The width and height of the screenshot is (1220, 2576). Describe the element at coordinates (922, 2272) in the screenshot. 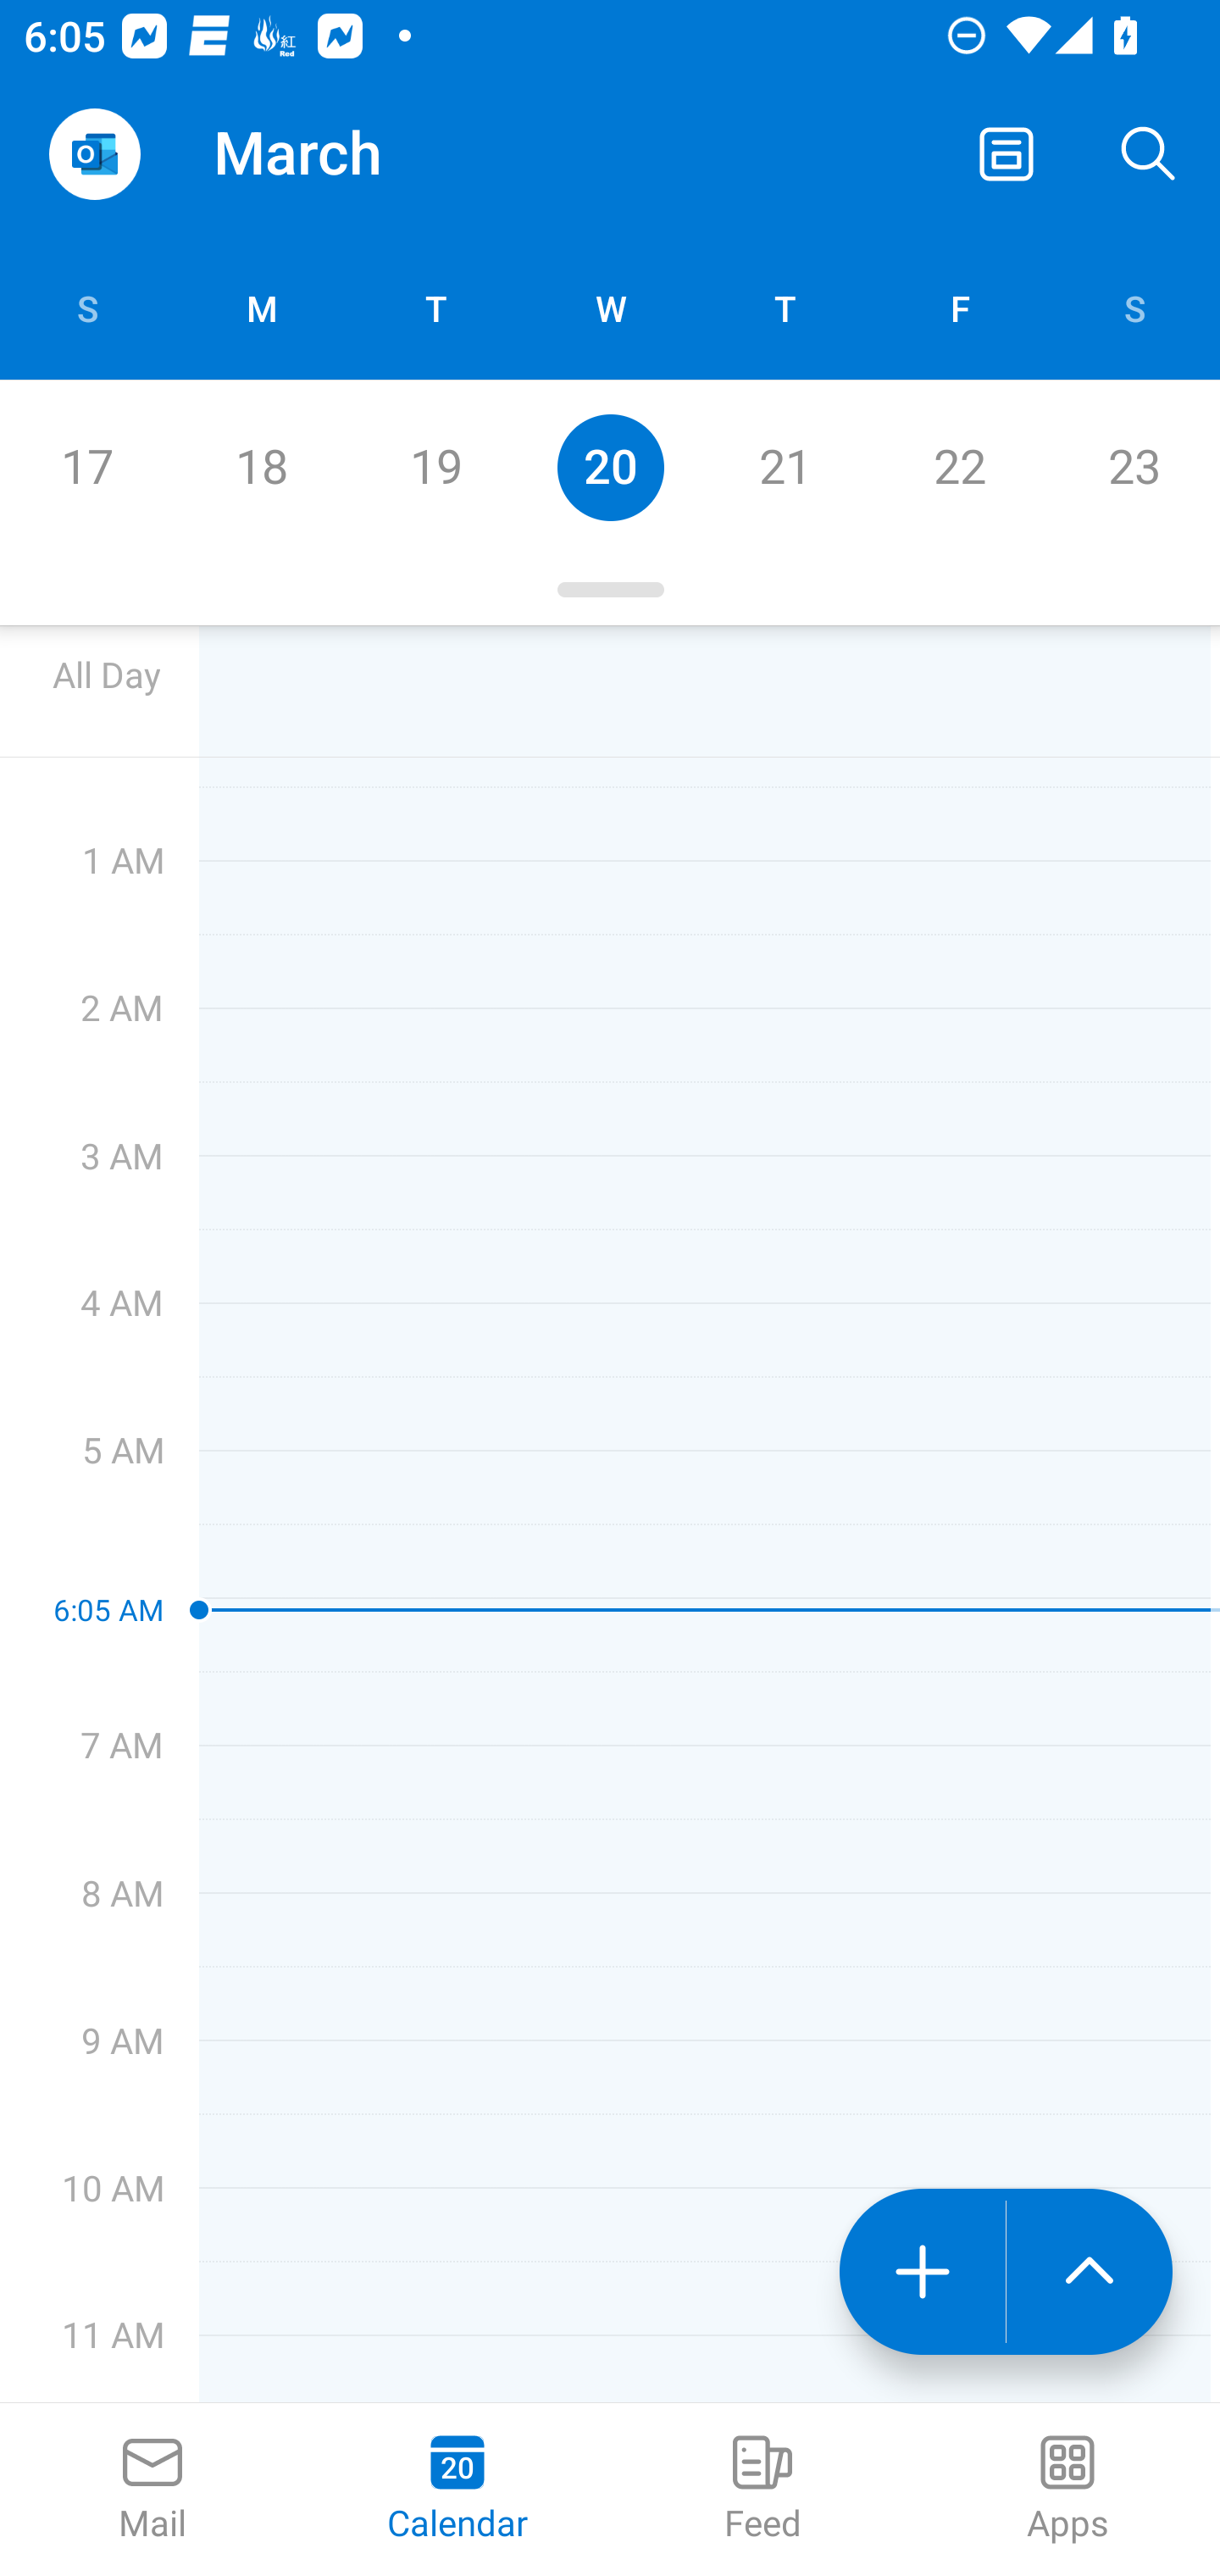

I see `New event` at that location.